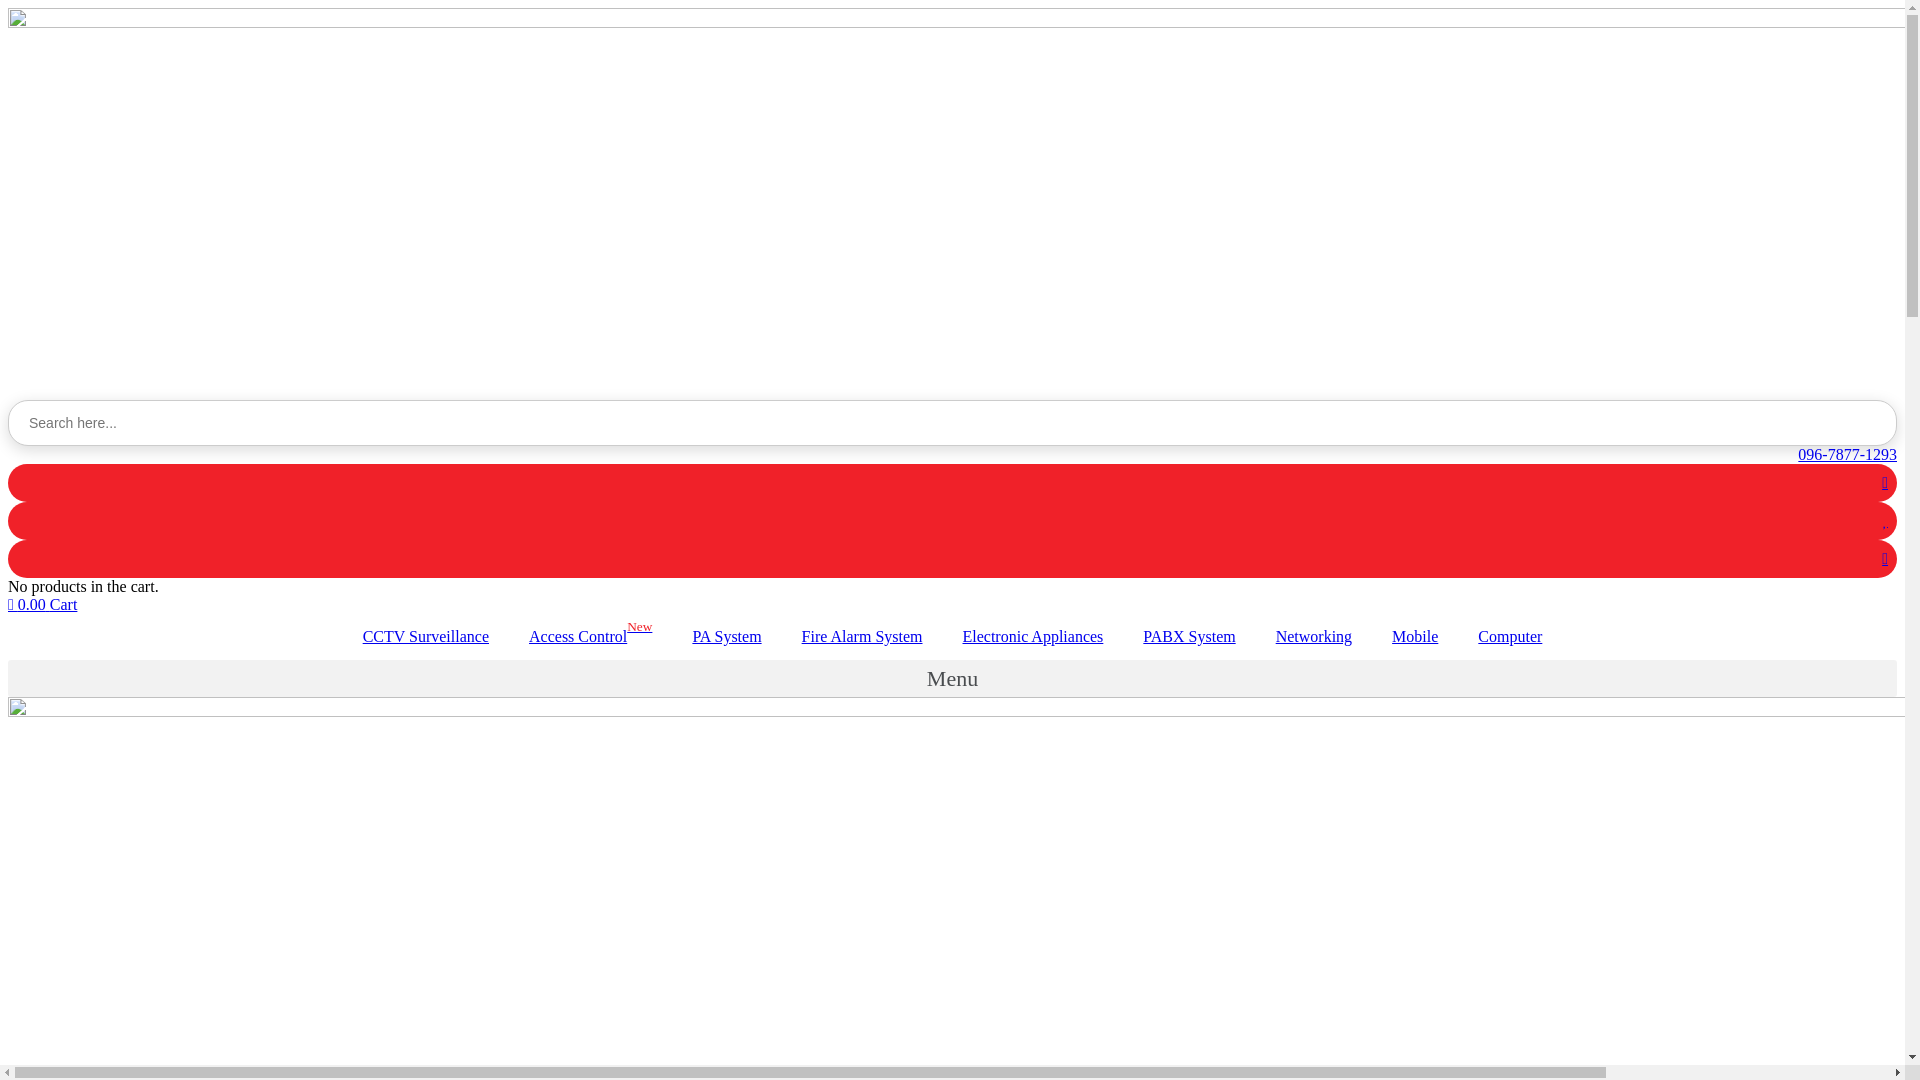 The height and width of the screenshot is (1080, 1920). Describe the element at coordinates (1032, 637) in the screenshot. I see `Electronic Appliances` at that location.